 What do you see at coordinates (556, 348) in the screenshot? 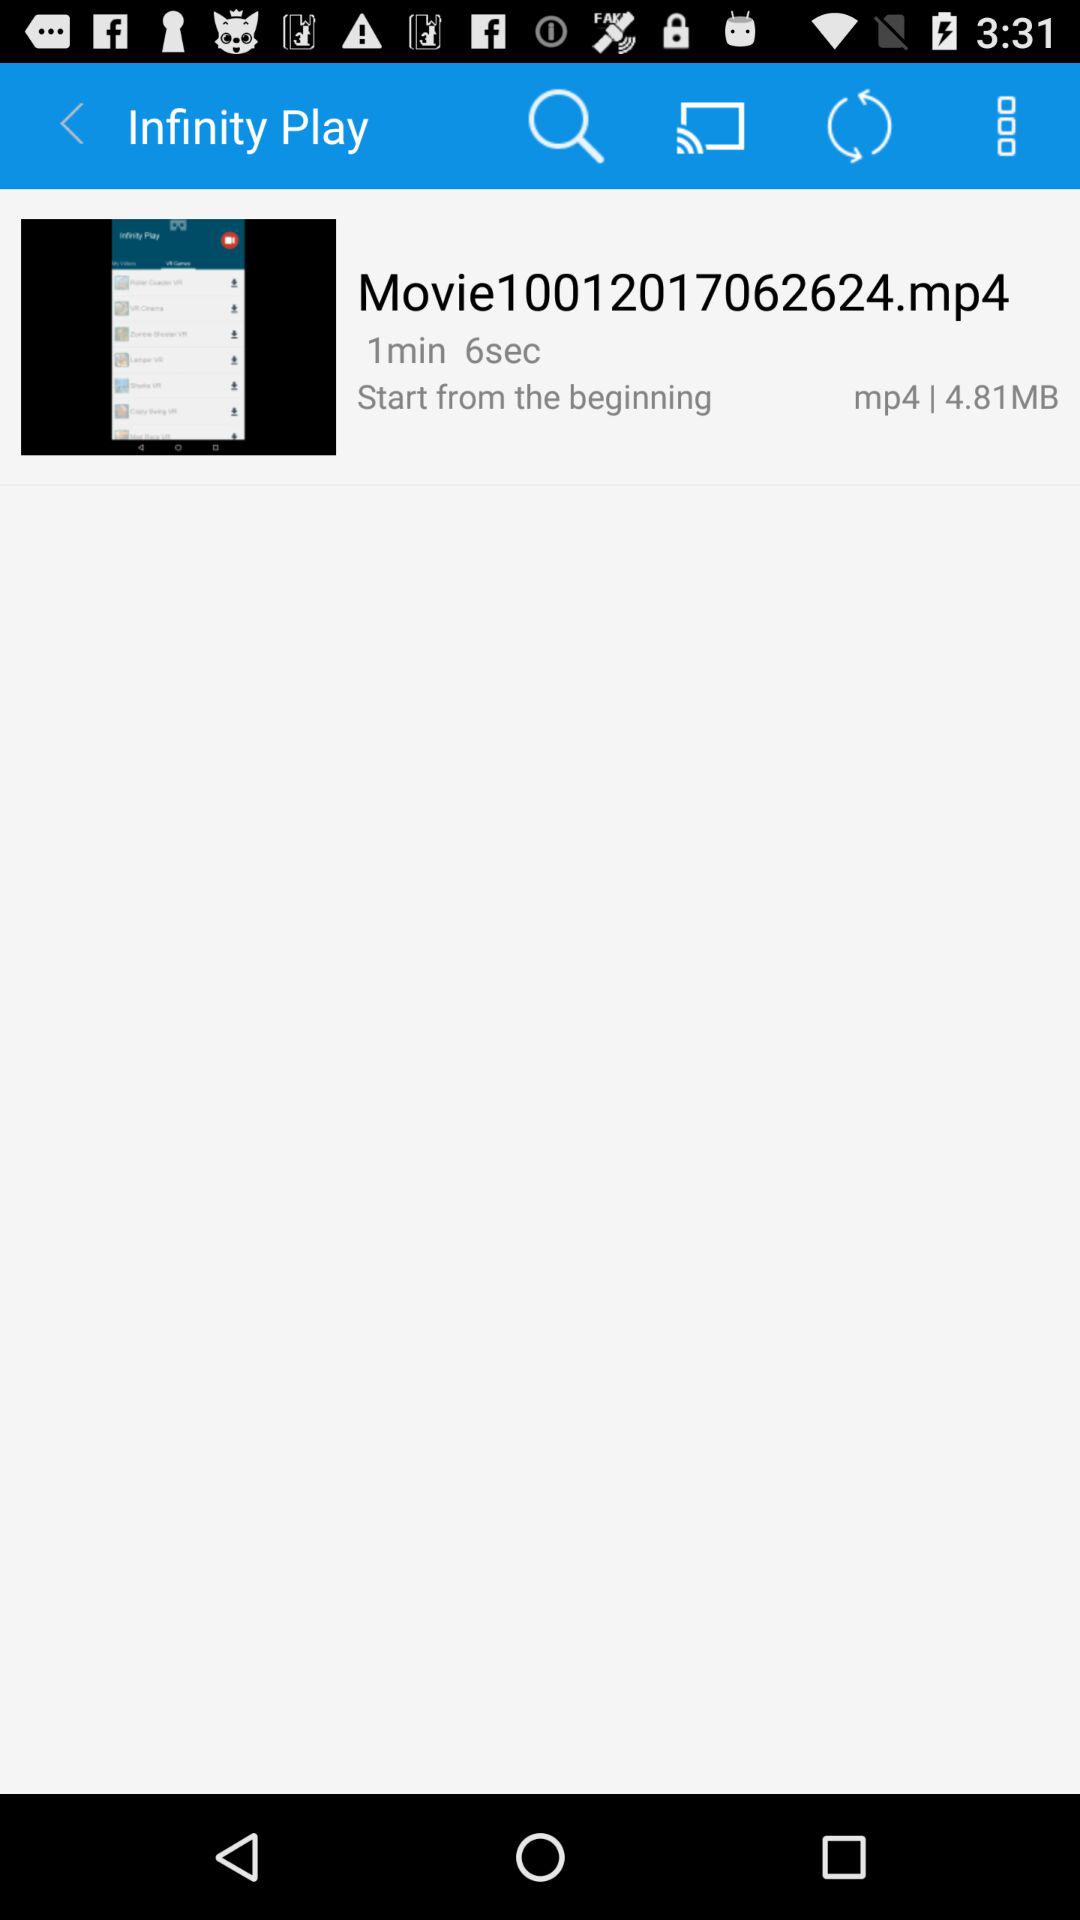
I see `turn off the item next to the mp4 | 4.81mb icon` at bounding box center [556, 348].